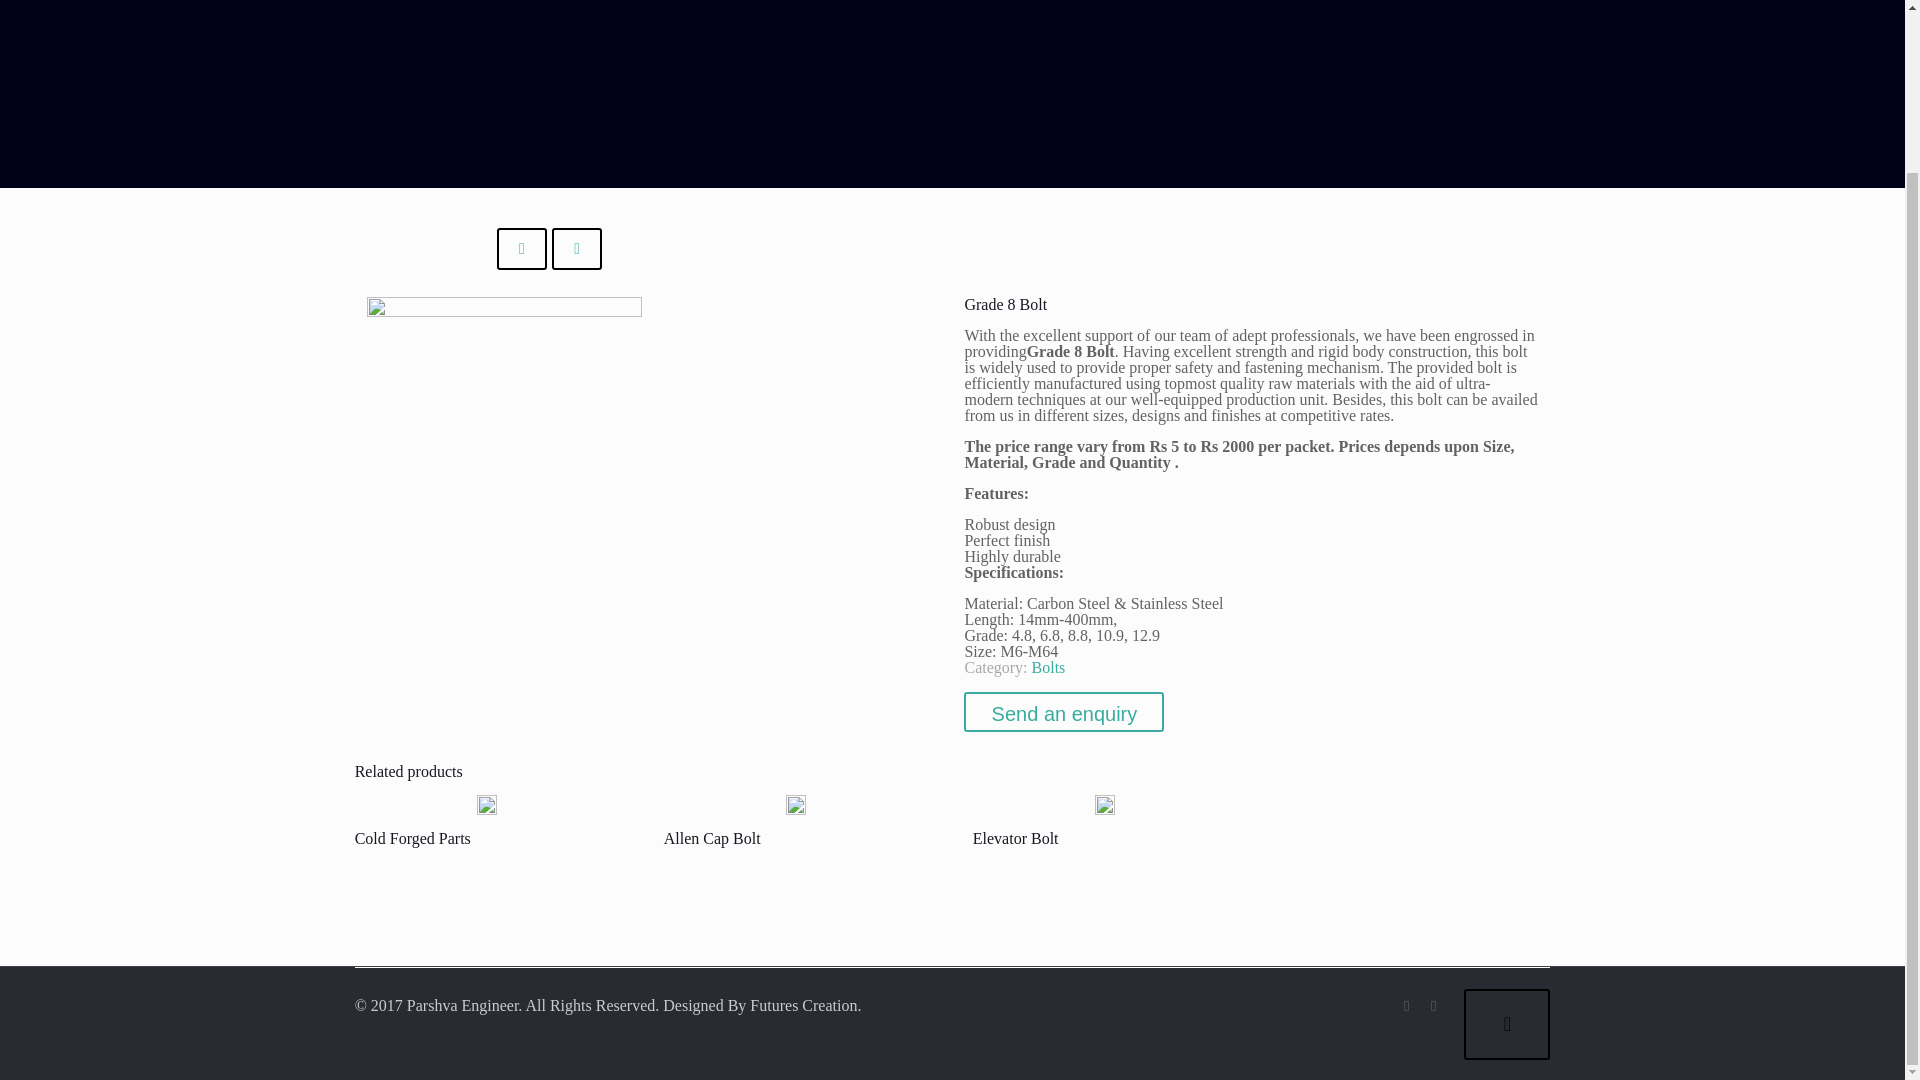  What do you see at coordinates (412, 838) in the screenshot?
I see `Cold Forged Parts` at bounding box center [412, 838].